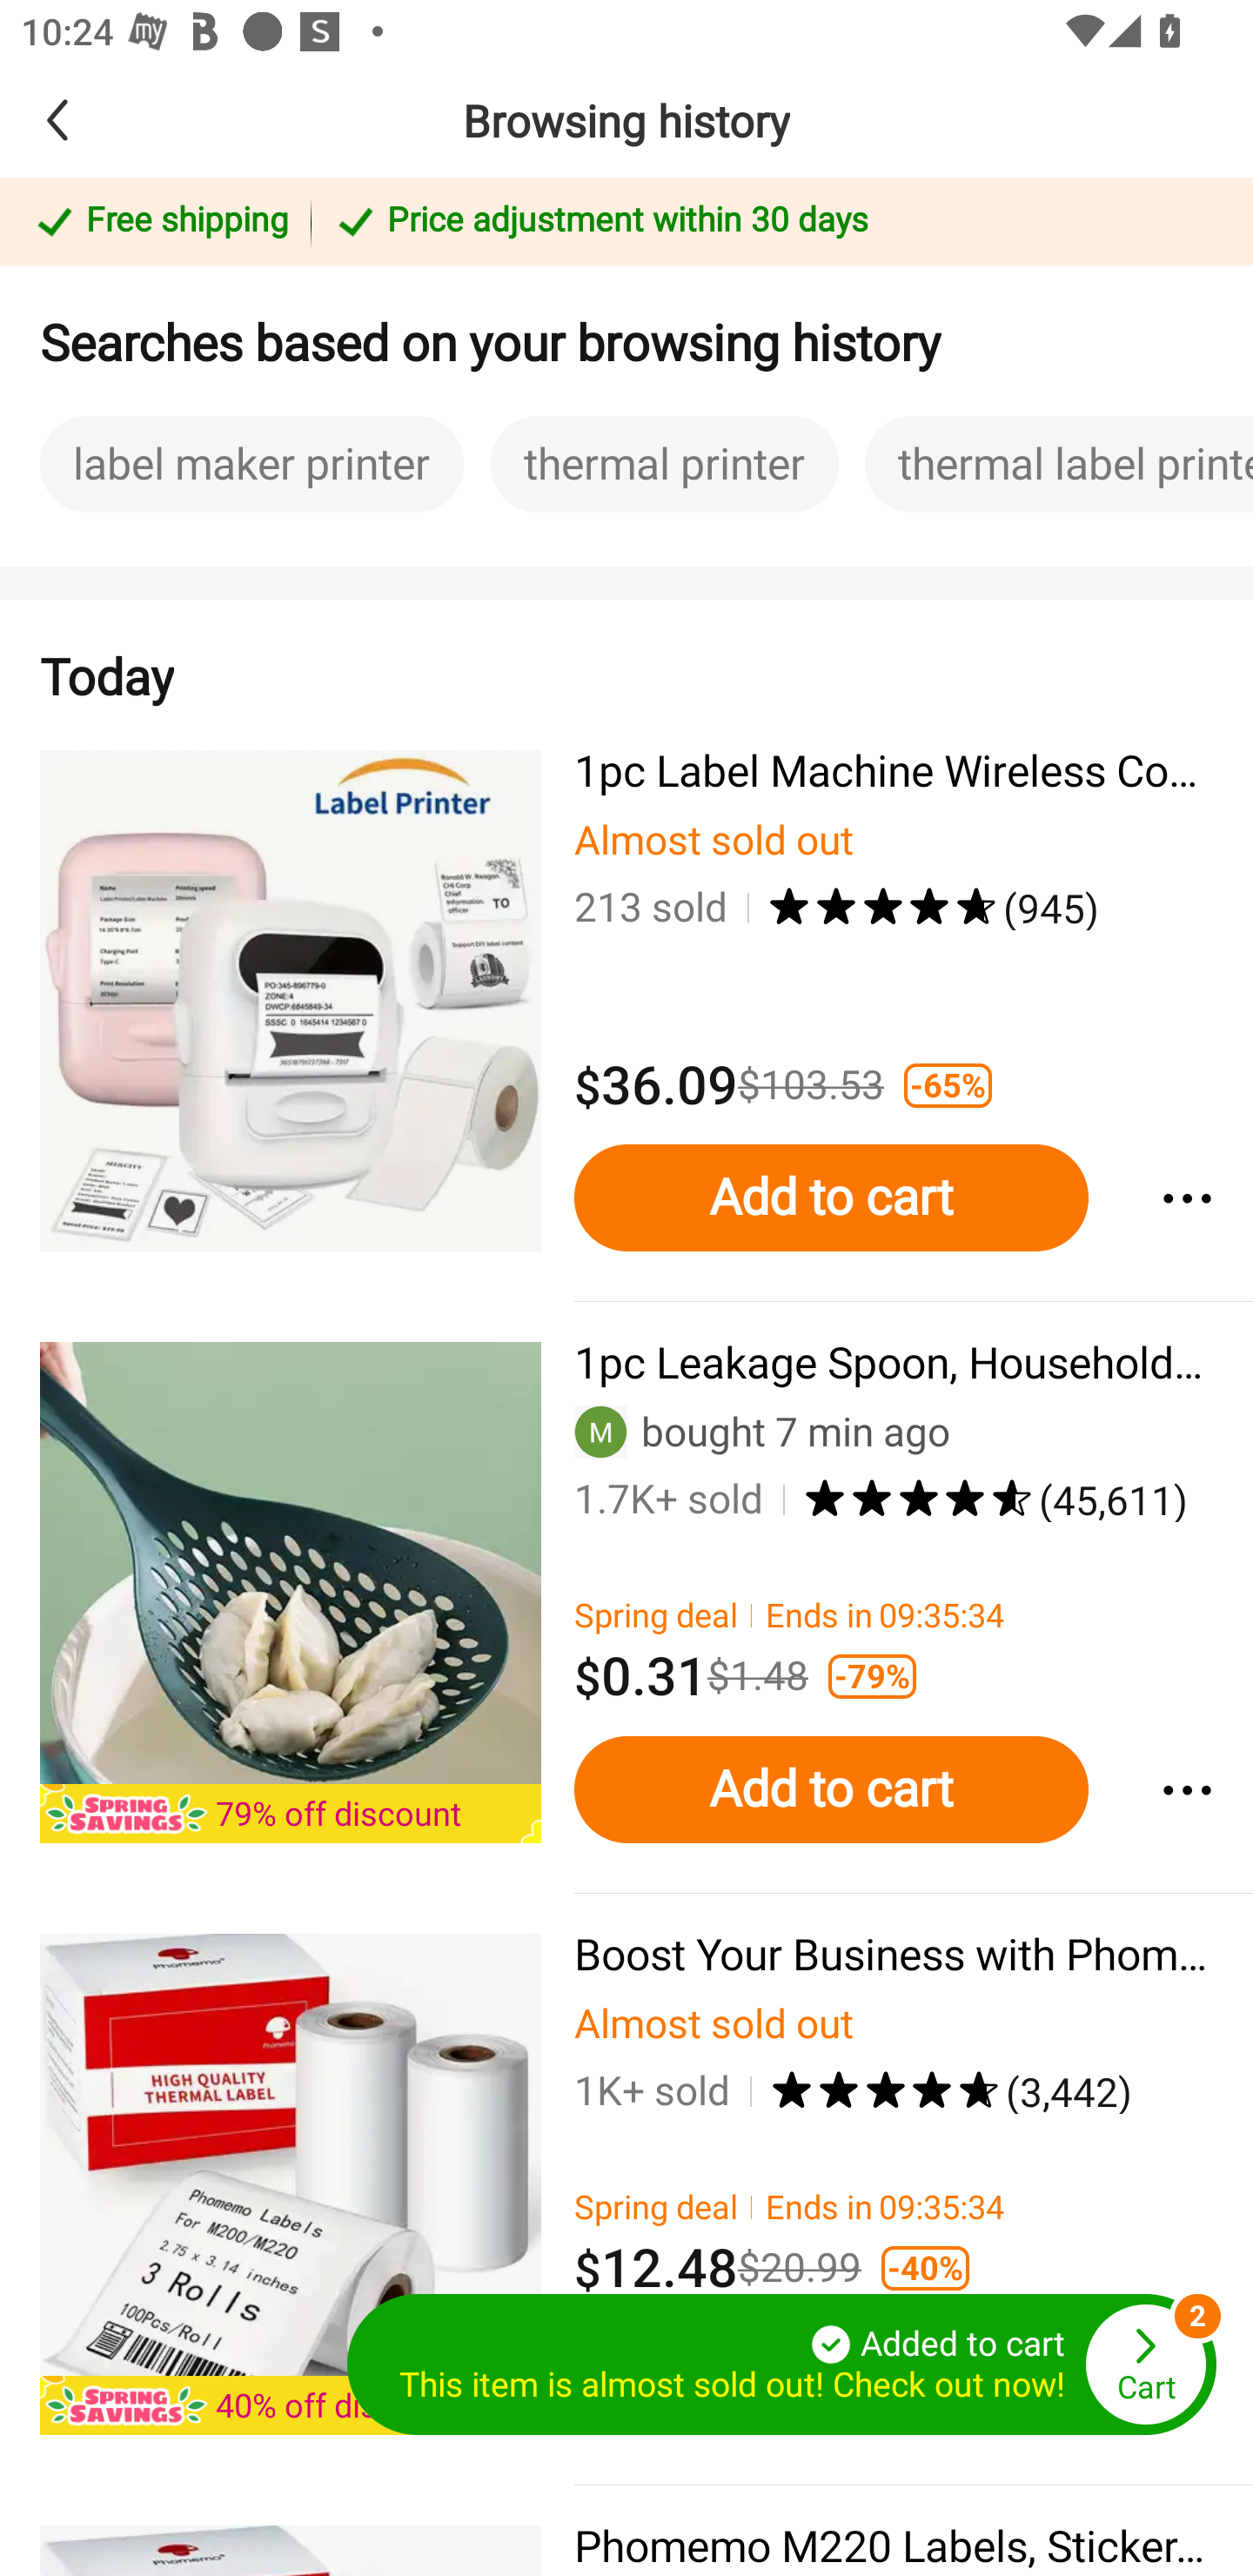 Image resolution: width=1253 pixels, height=2576 pixels. I want to click on label maker printer, so click(251, 463).